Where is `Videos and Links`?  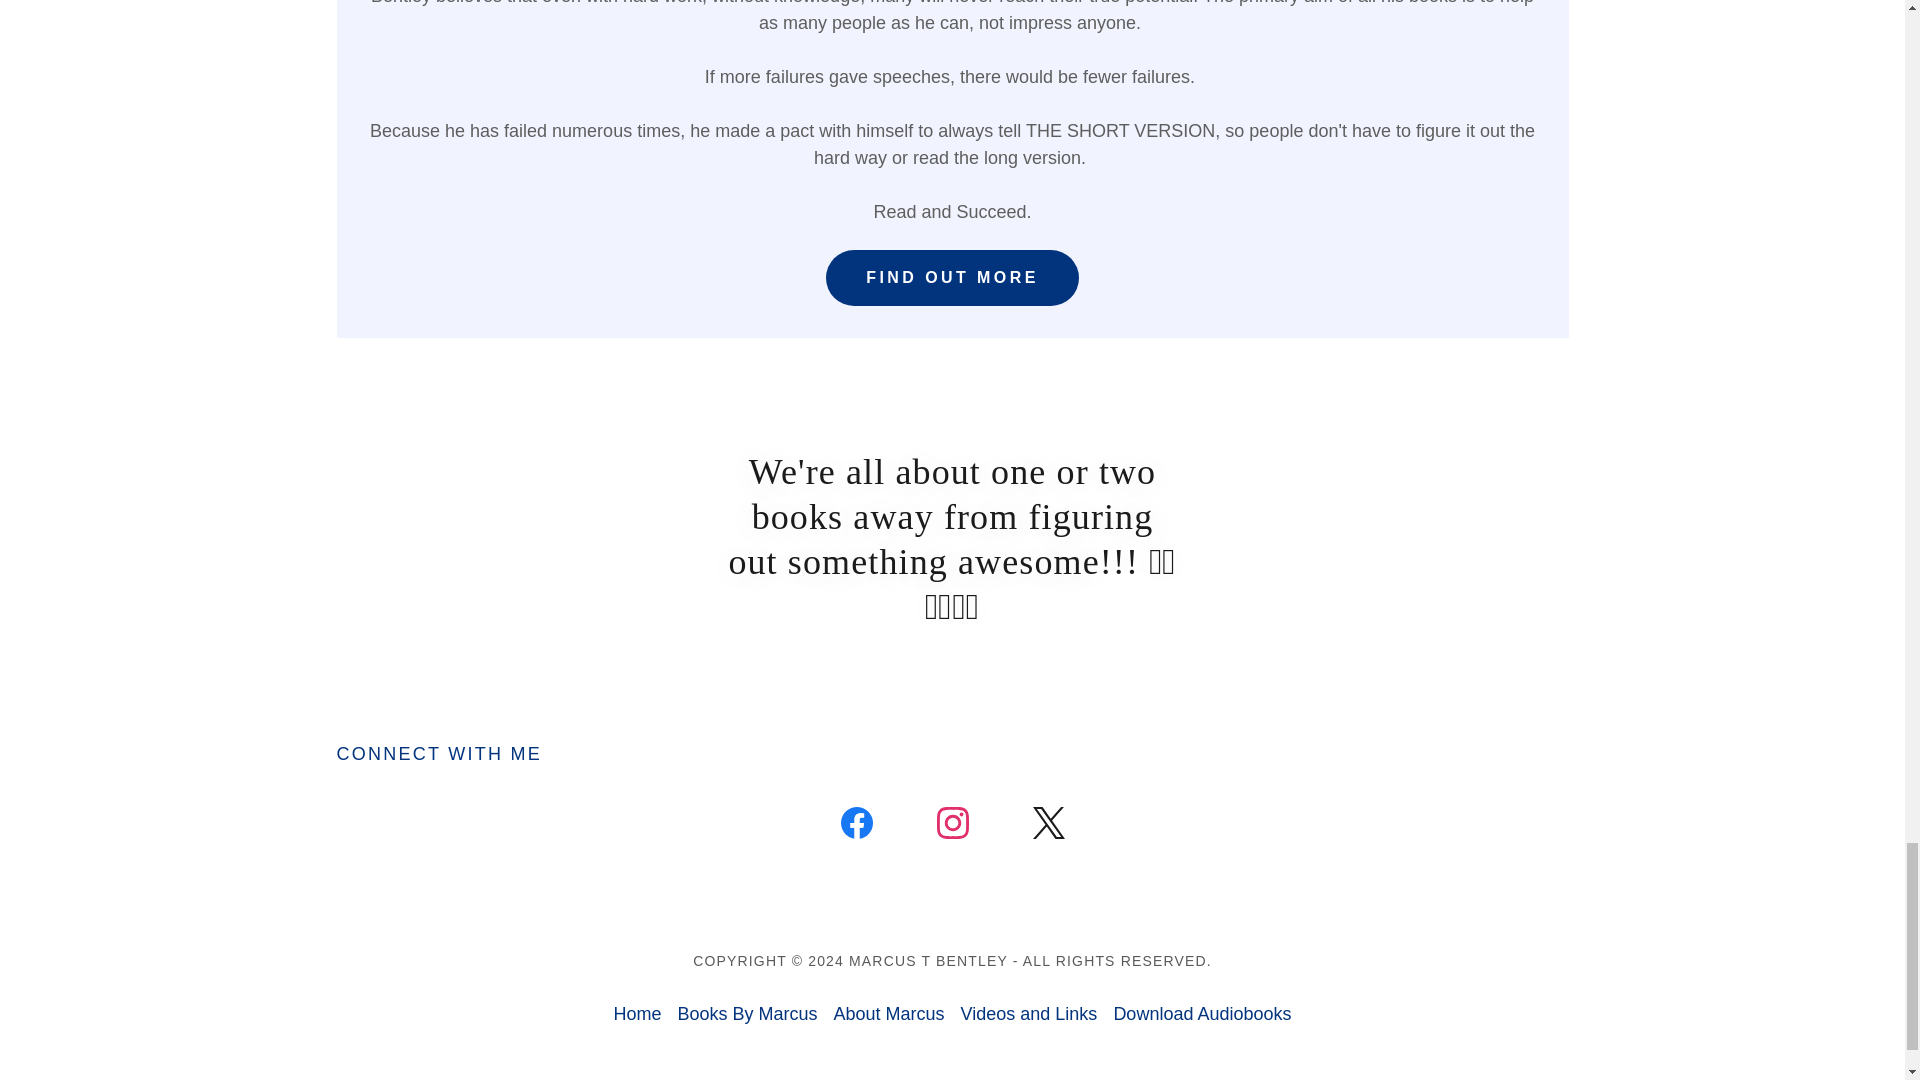 Videos and Links is located at coordinates (1028, 1014).